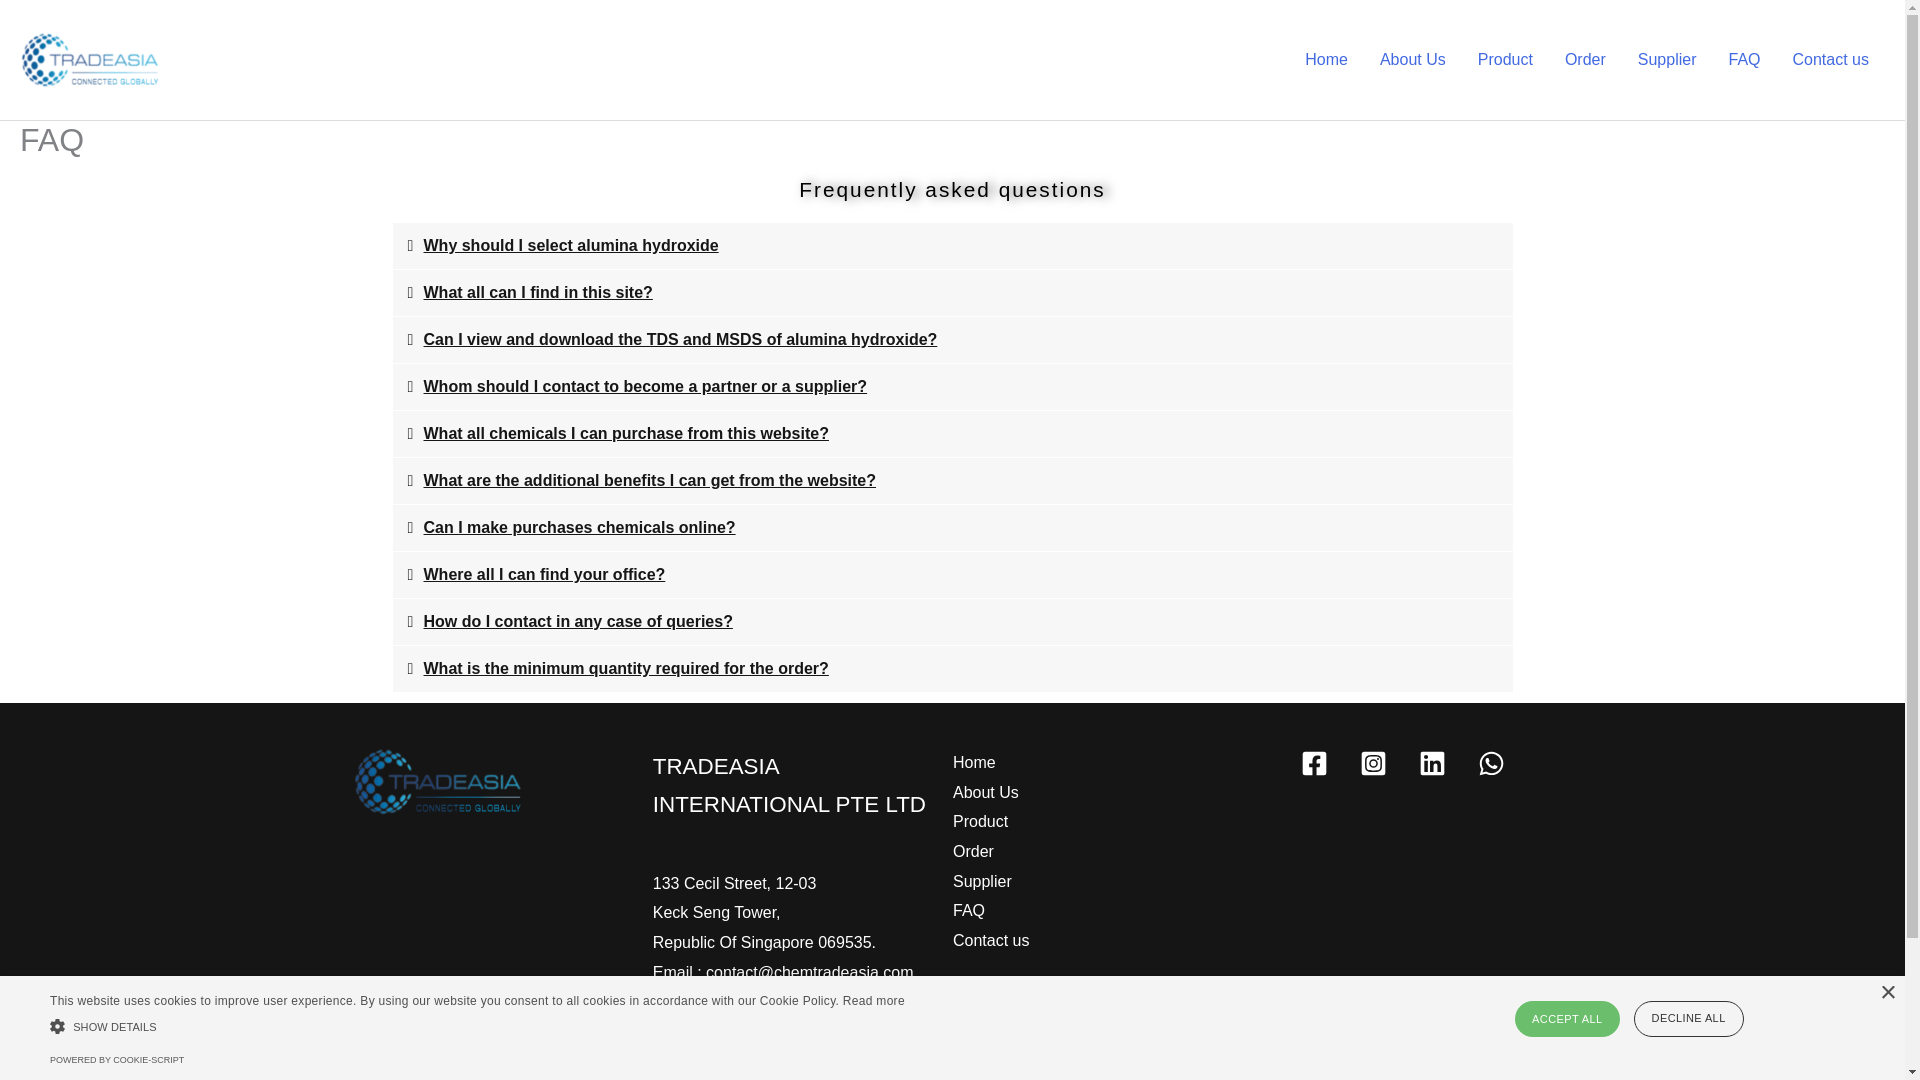 The image size is (1920, 1080). Describe the element at coordinates (578, 621) in the screenshot. I see `How do I contact in any case of queries?` at that location.